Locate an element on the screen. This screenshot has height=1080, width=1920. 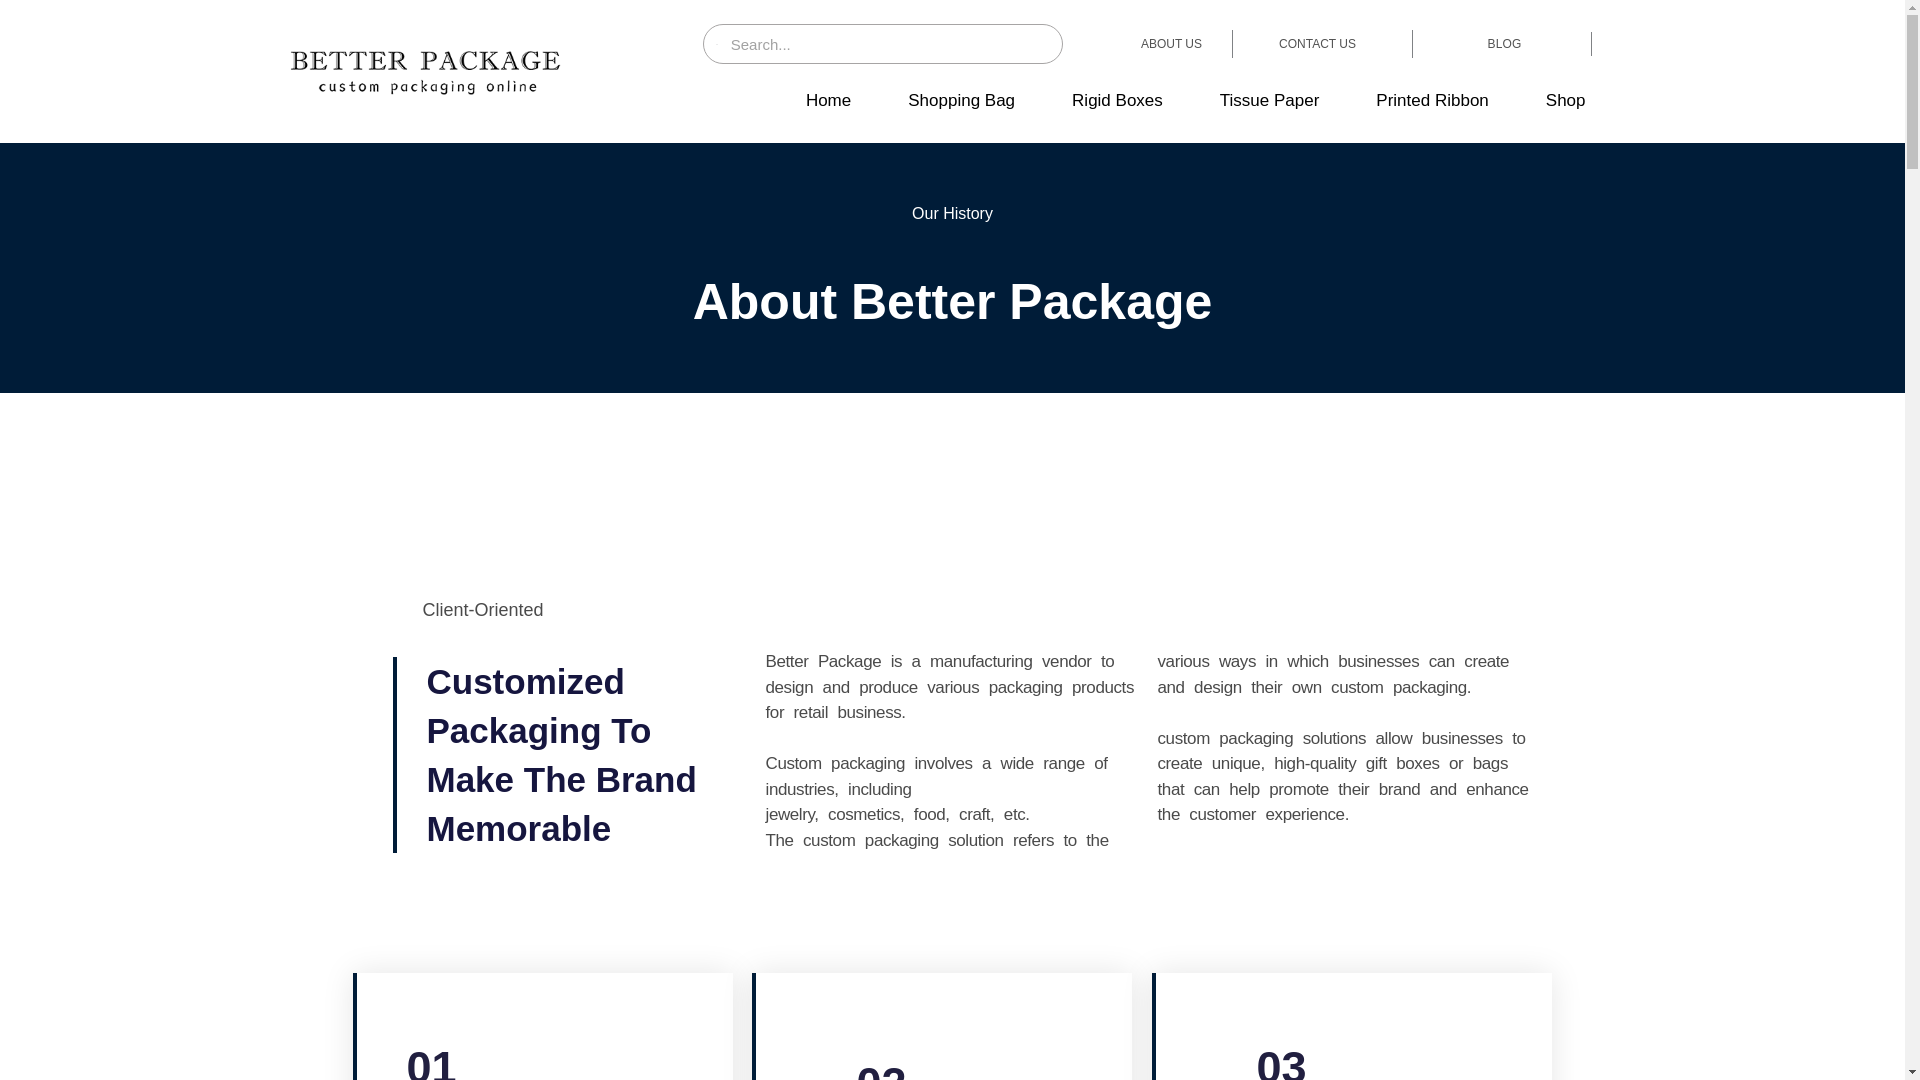
Shop is located at coordinates (1566, 100).